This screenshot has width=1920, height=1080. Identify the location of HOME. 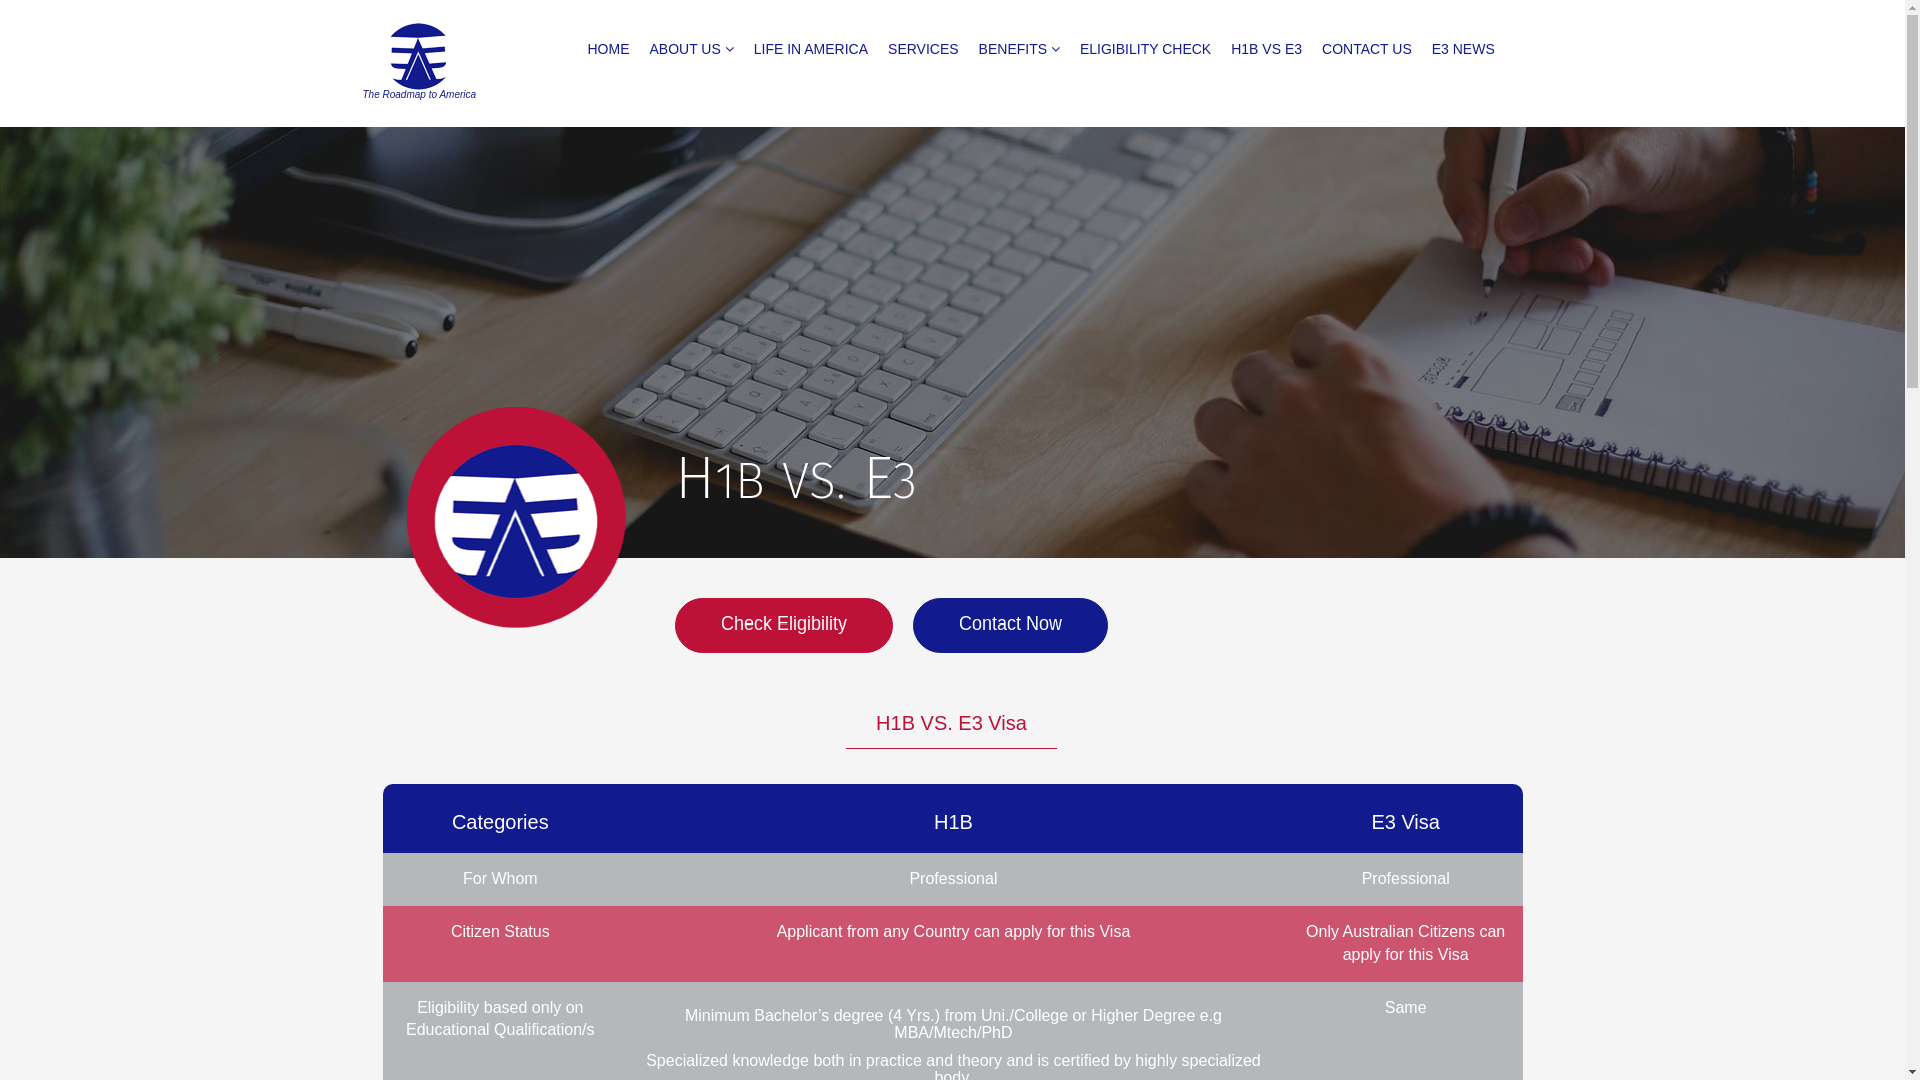
(609, 49).